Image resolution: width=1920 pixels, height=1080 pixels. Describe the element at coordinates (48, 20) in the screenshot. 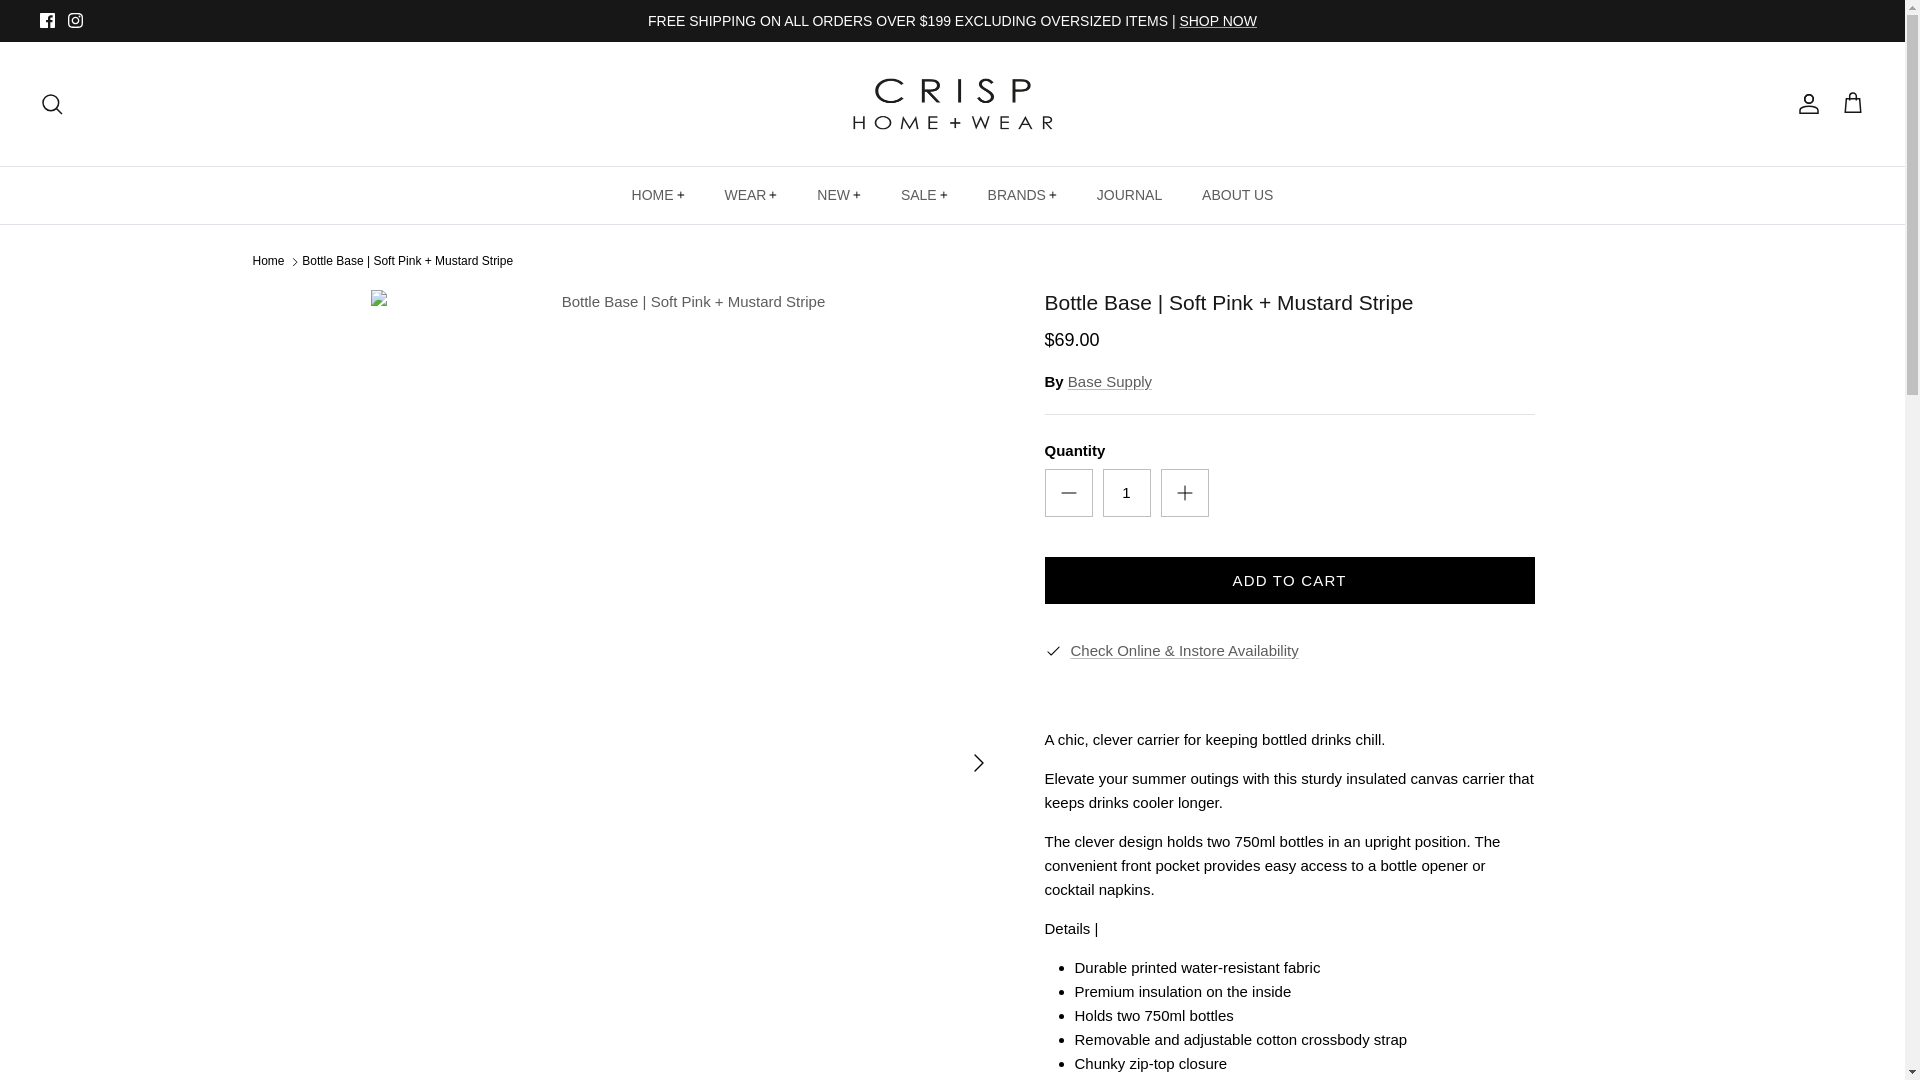

I see `Facebook` at that location.